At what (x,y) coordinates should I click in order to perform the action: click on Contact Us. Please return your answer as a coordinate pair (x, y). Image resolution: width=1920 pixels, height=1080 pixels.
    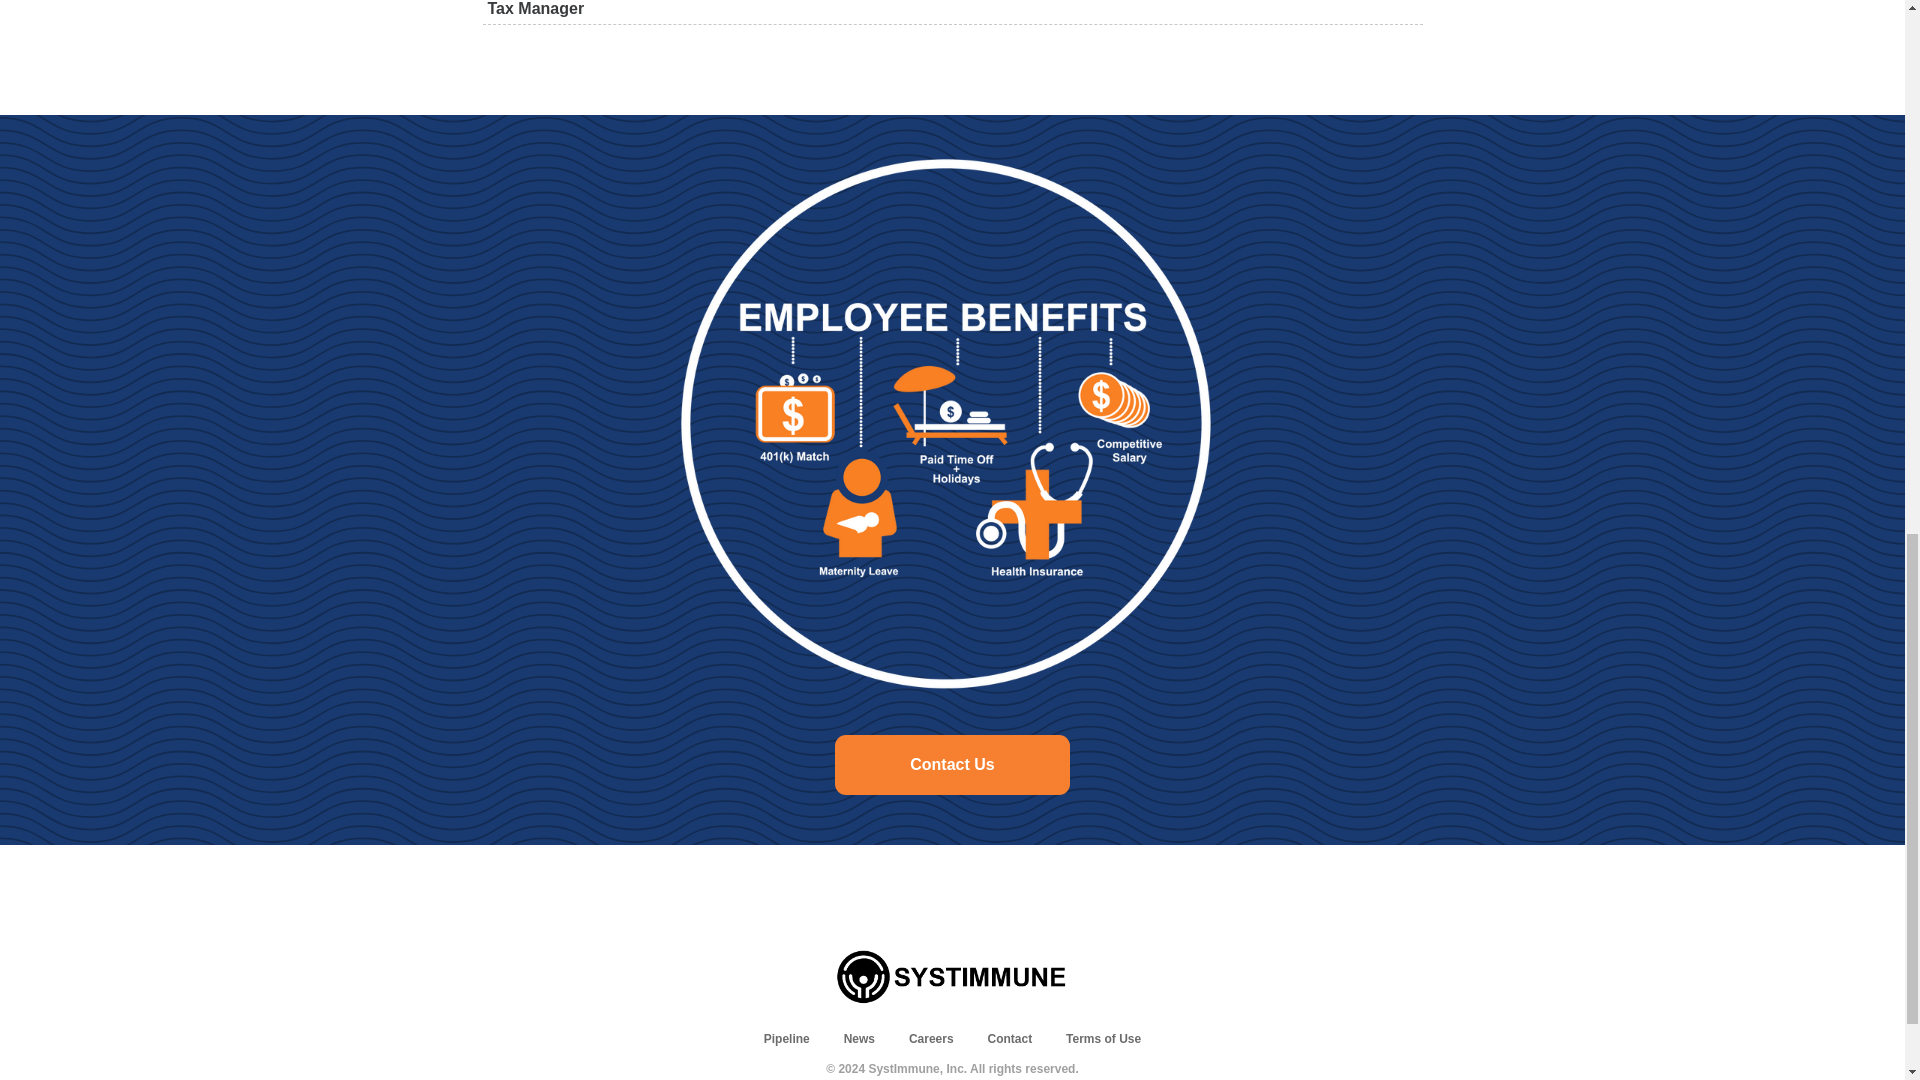
    Looking at the image, I should click on (952, 764).